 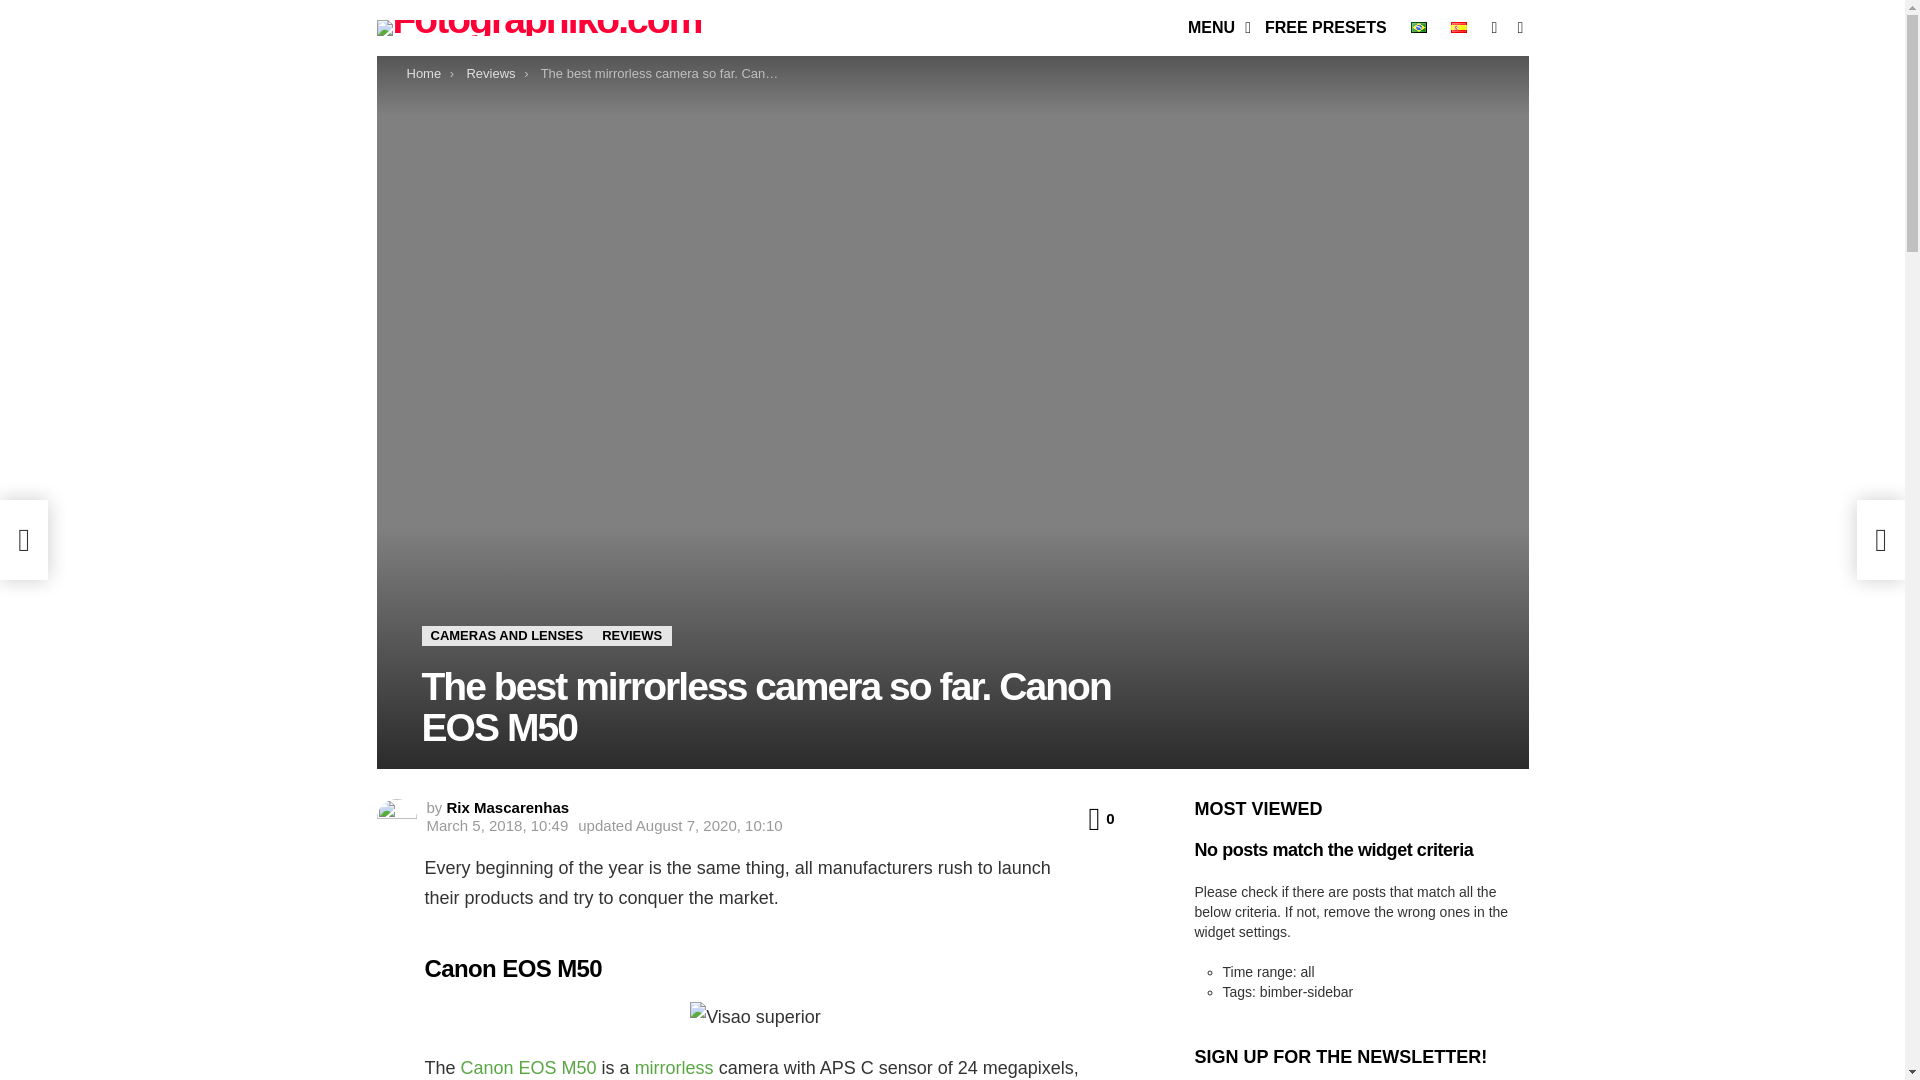 I want to click on FREE PRESETS, so click(x=1326, y=28).